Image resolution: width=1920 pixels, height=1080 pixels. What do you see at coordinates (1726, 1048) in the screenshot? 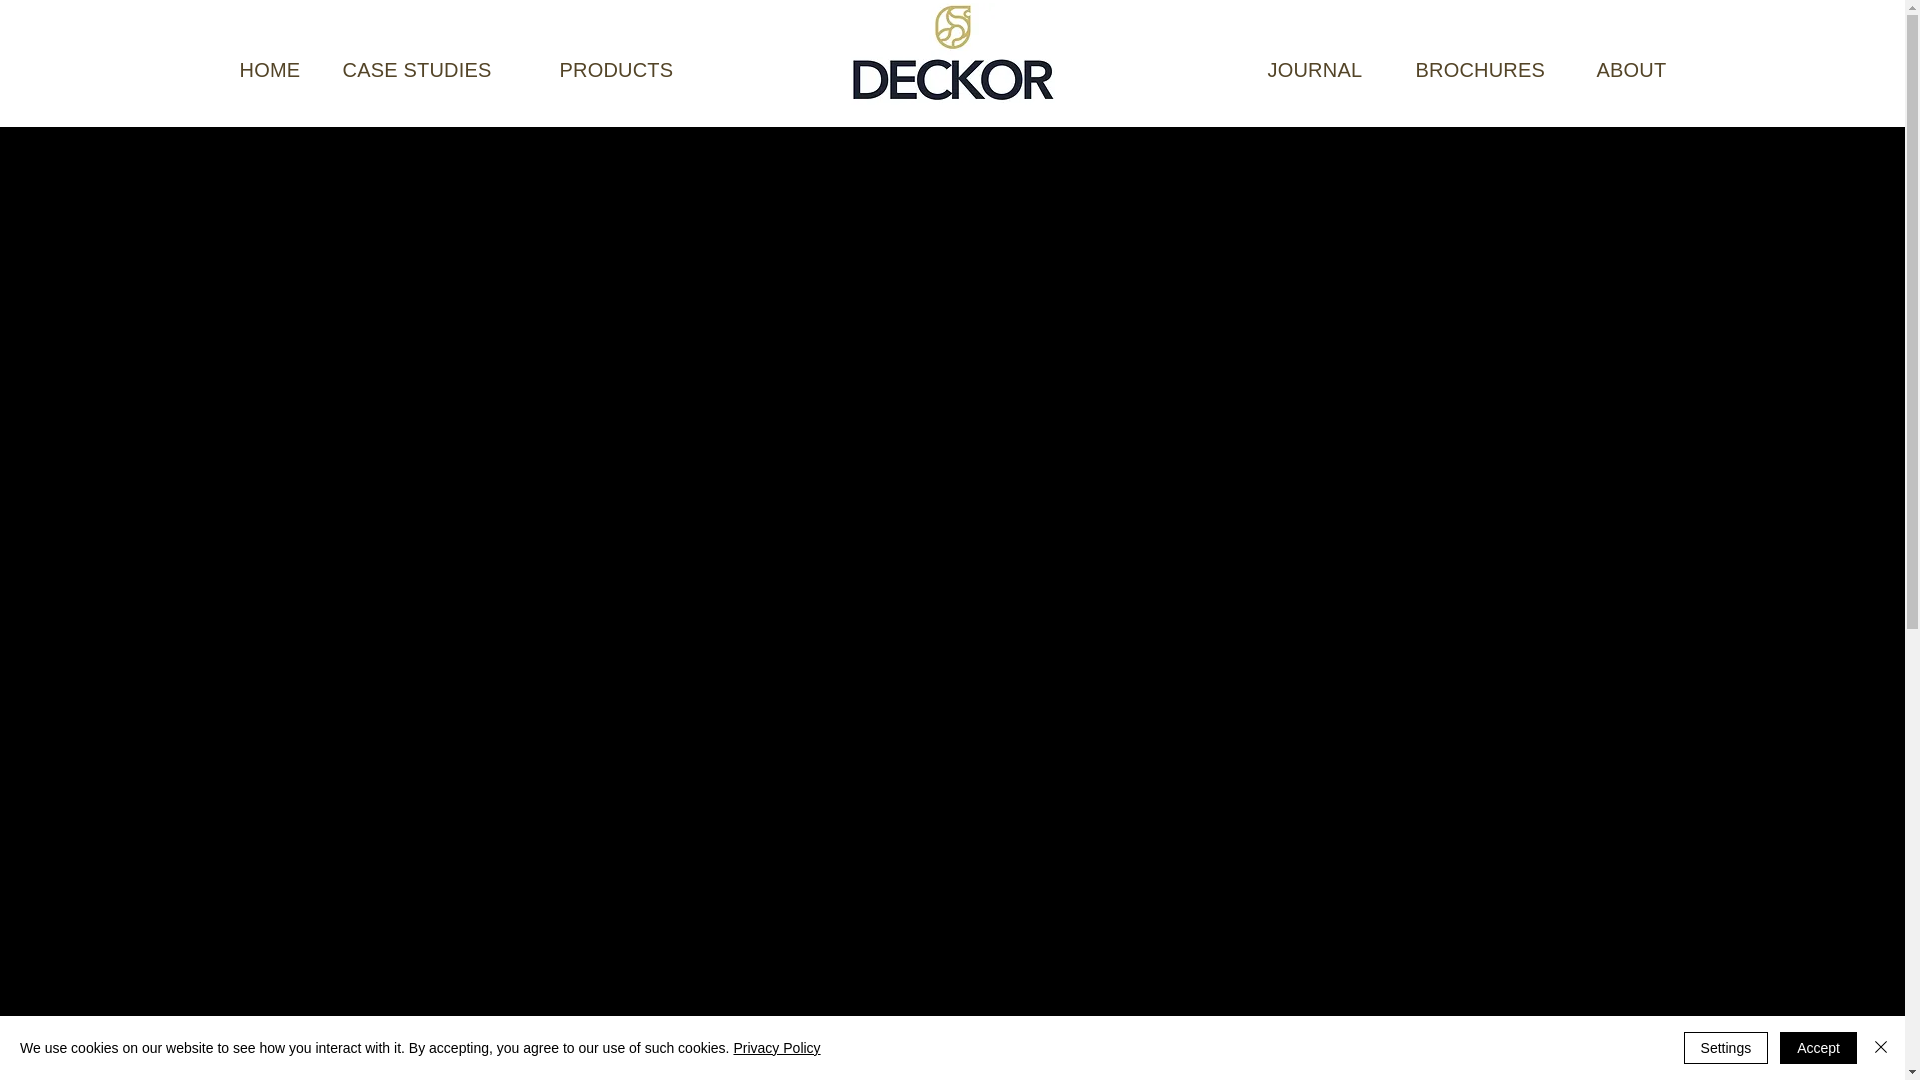
I see `Settings` at bounding box center [1726, 1048].